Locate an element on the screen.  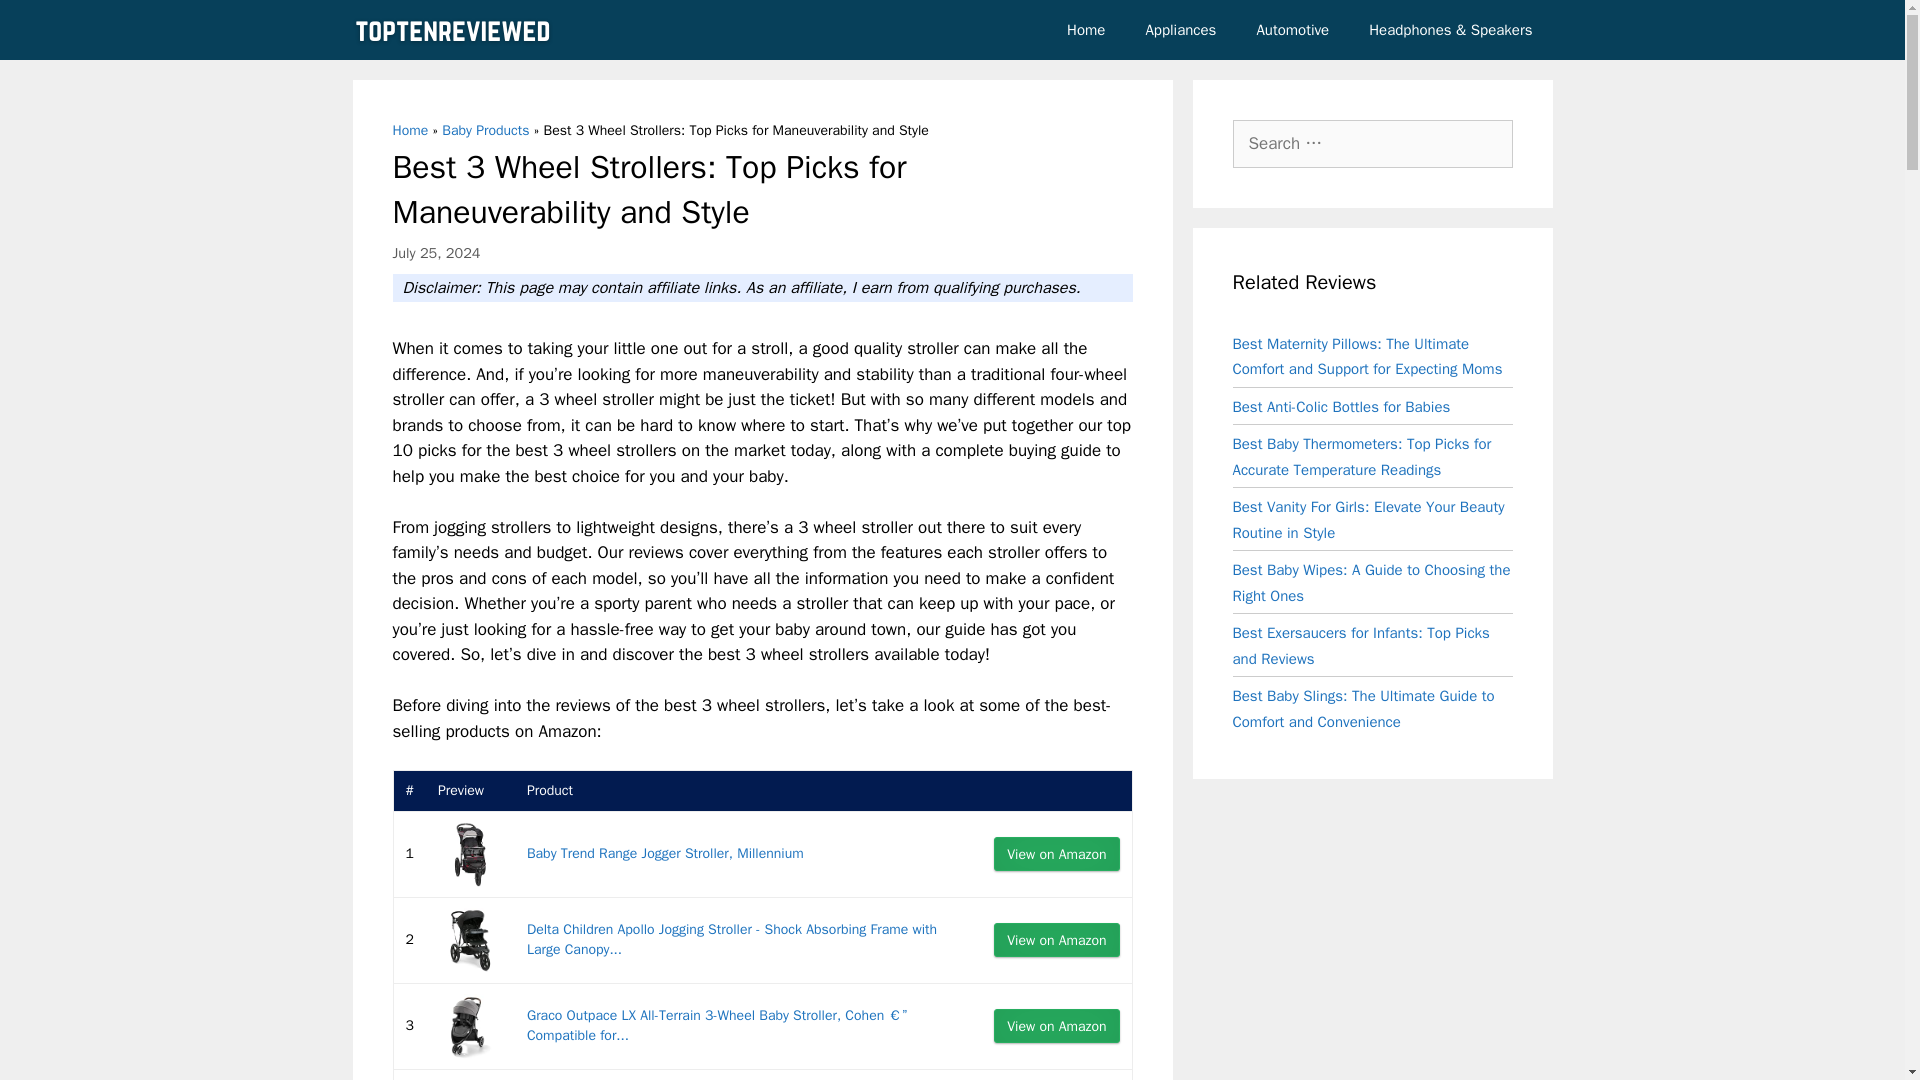
Automotive is located at coordinates (1292, 30).